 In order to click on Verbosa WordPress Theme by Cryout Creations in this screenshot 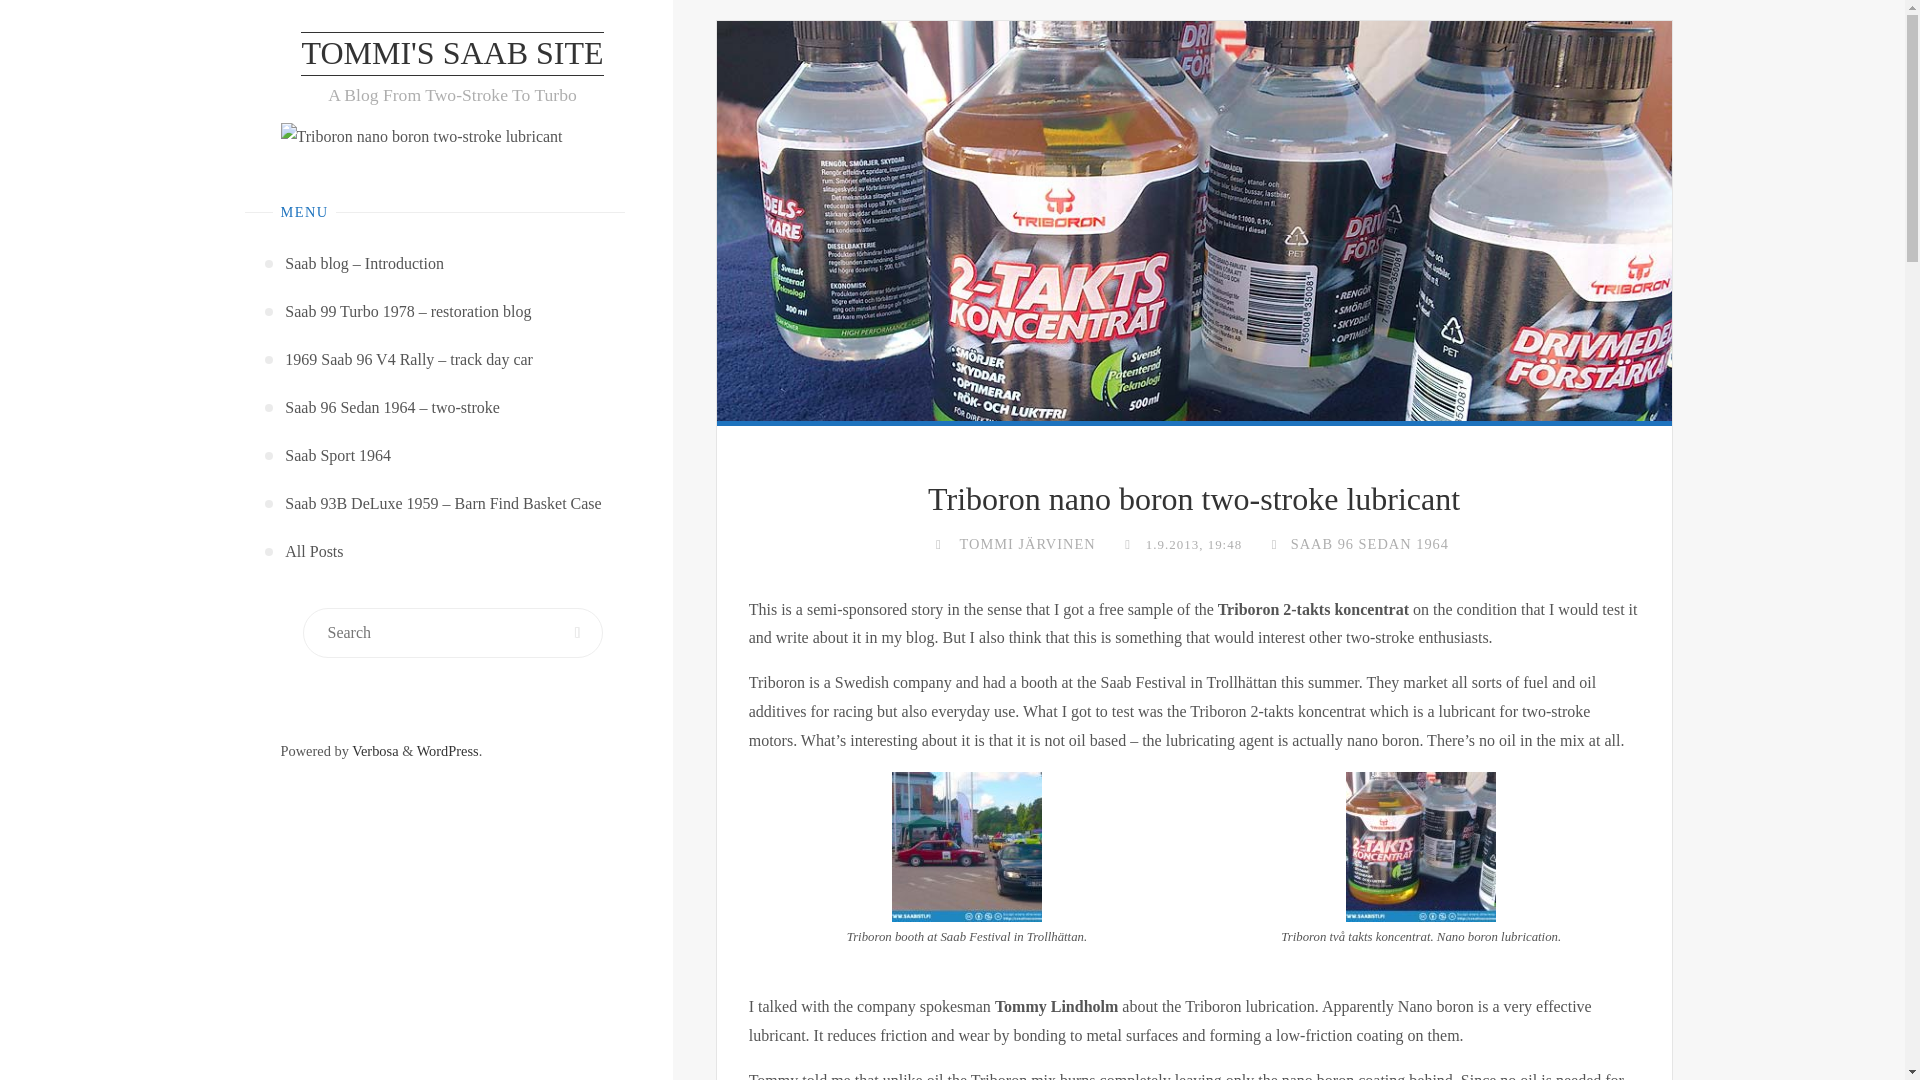, I will do `click(374, 751)`.